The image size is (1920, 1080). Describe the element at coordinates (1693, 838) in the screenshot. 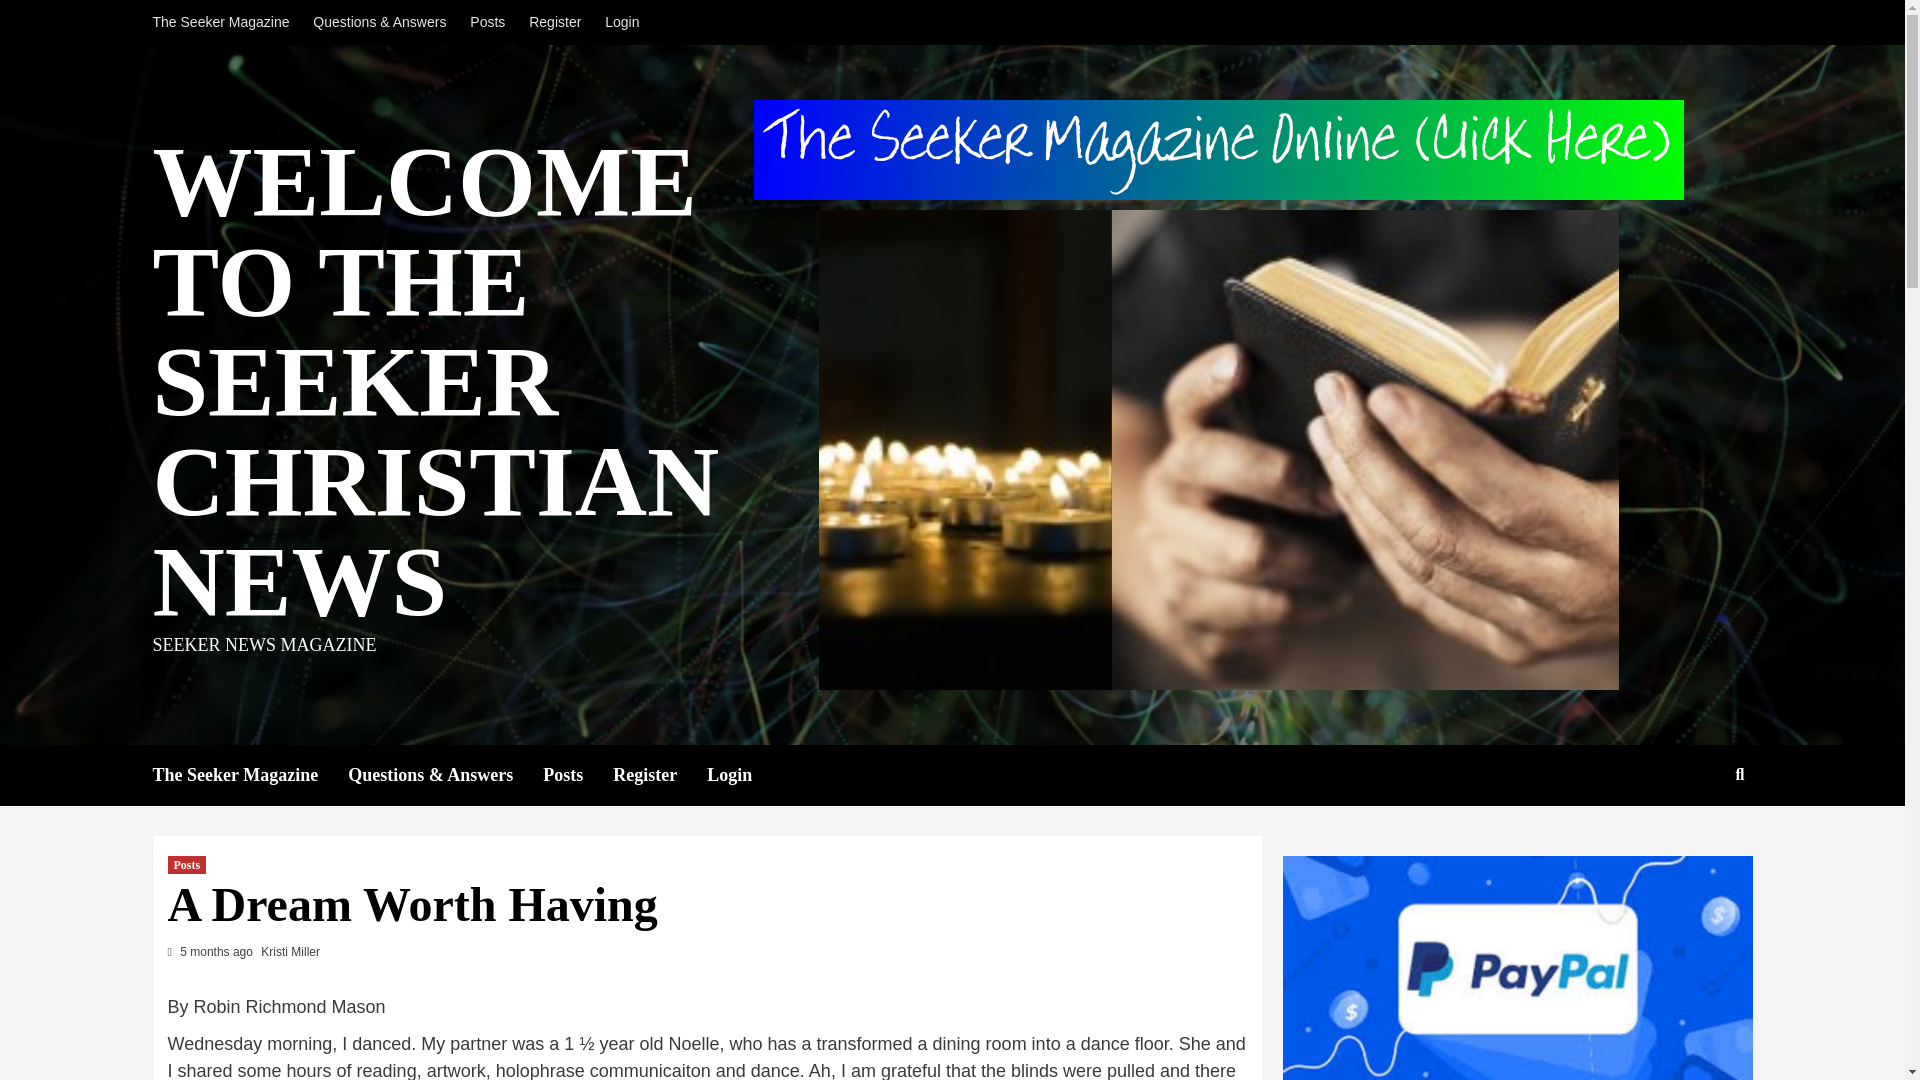

I see `Search` at that location.